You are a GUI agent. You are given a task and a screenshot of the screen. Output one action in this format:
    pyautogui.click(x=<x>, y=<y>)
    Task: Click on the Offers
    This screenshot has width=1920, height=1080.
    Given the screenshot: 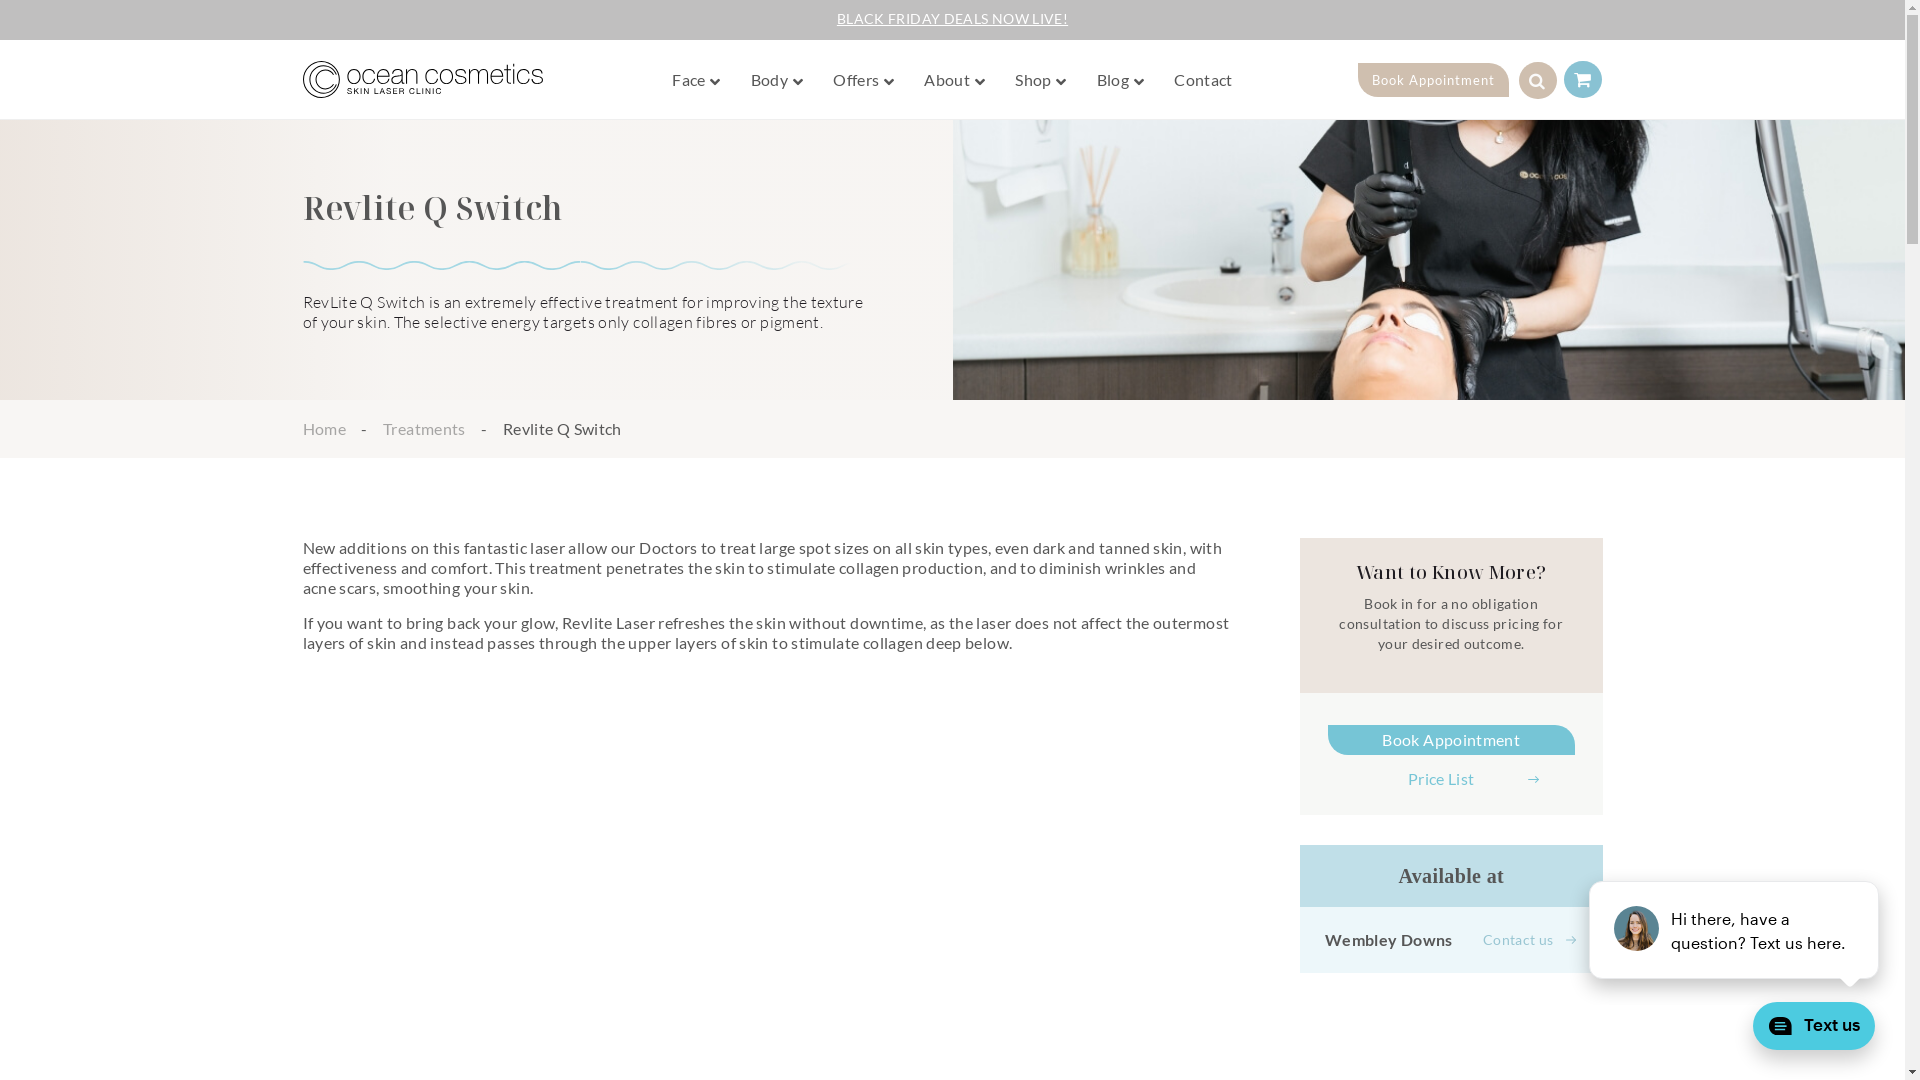 What is the action you would take?
    pyautogui.click(x=858, y=80)
    